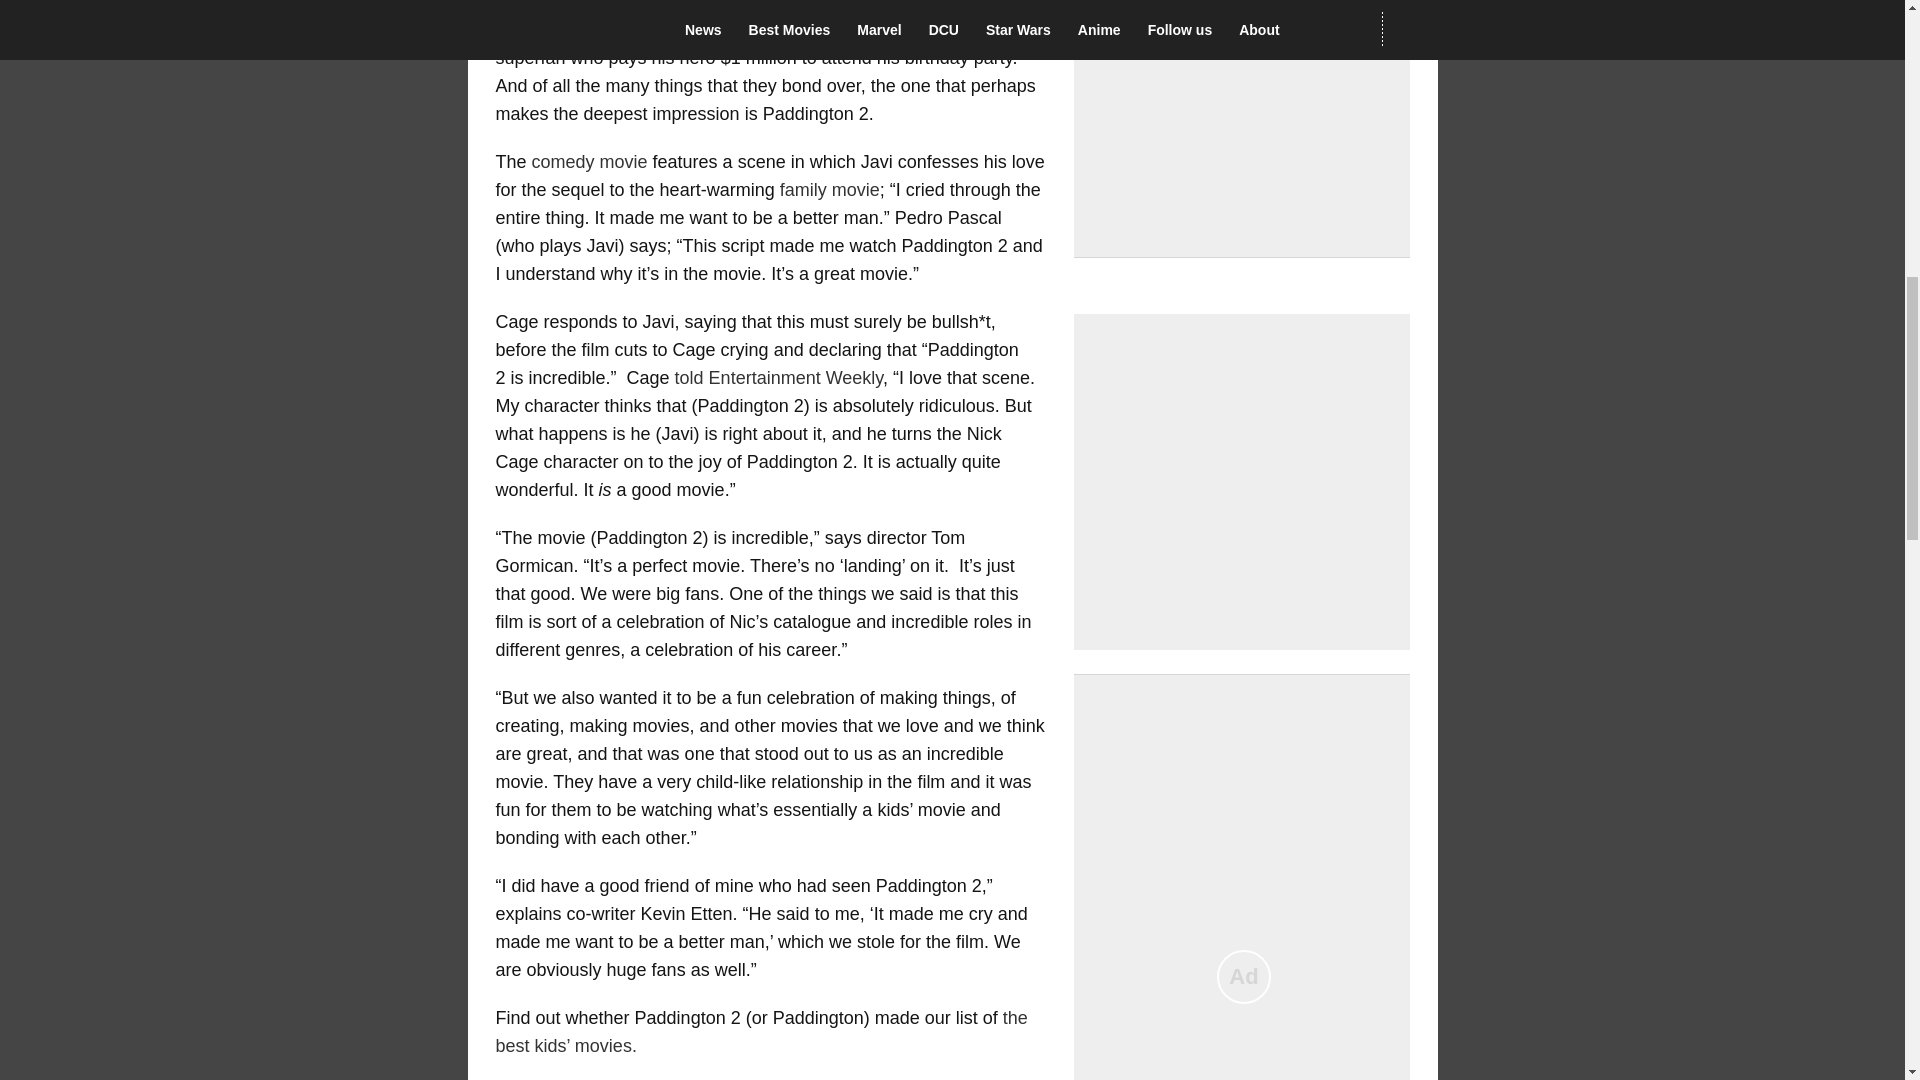  What do you see at coordinates (779, 378) in the screenshot?
I see `told Entertainment Weekly` at bounding box center [779, 378].